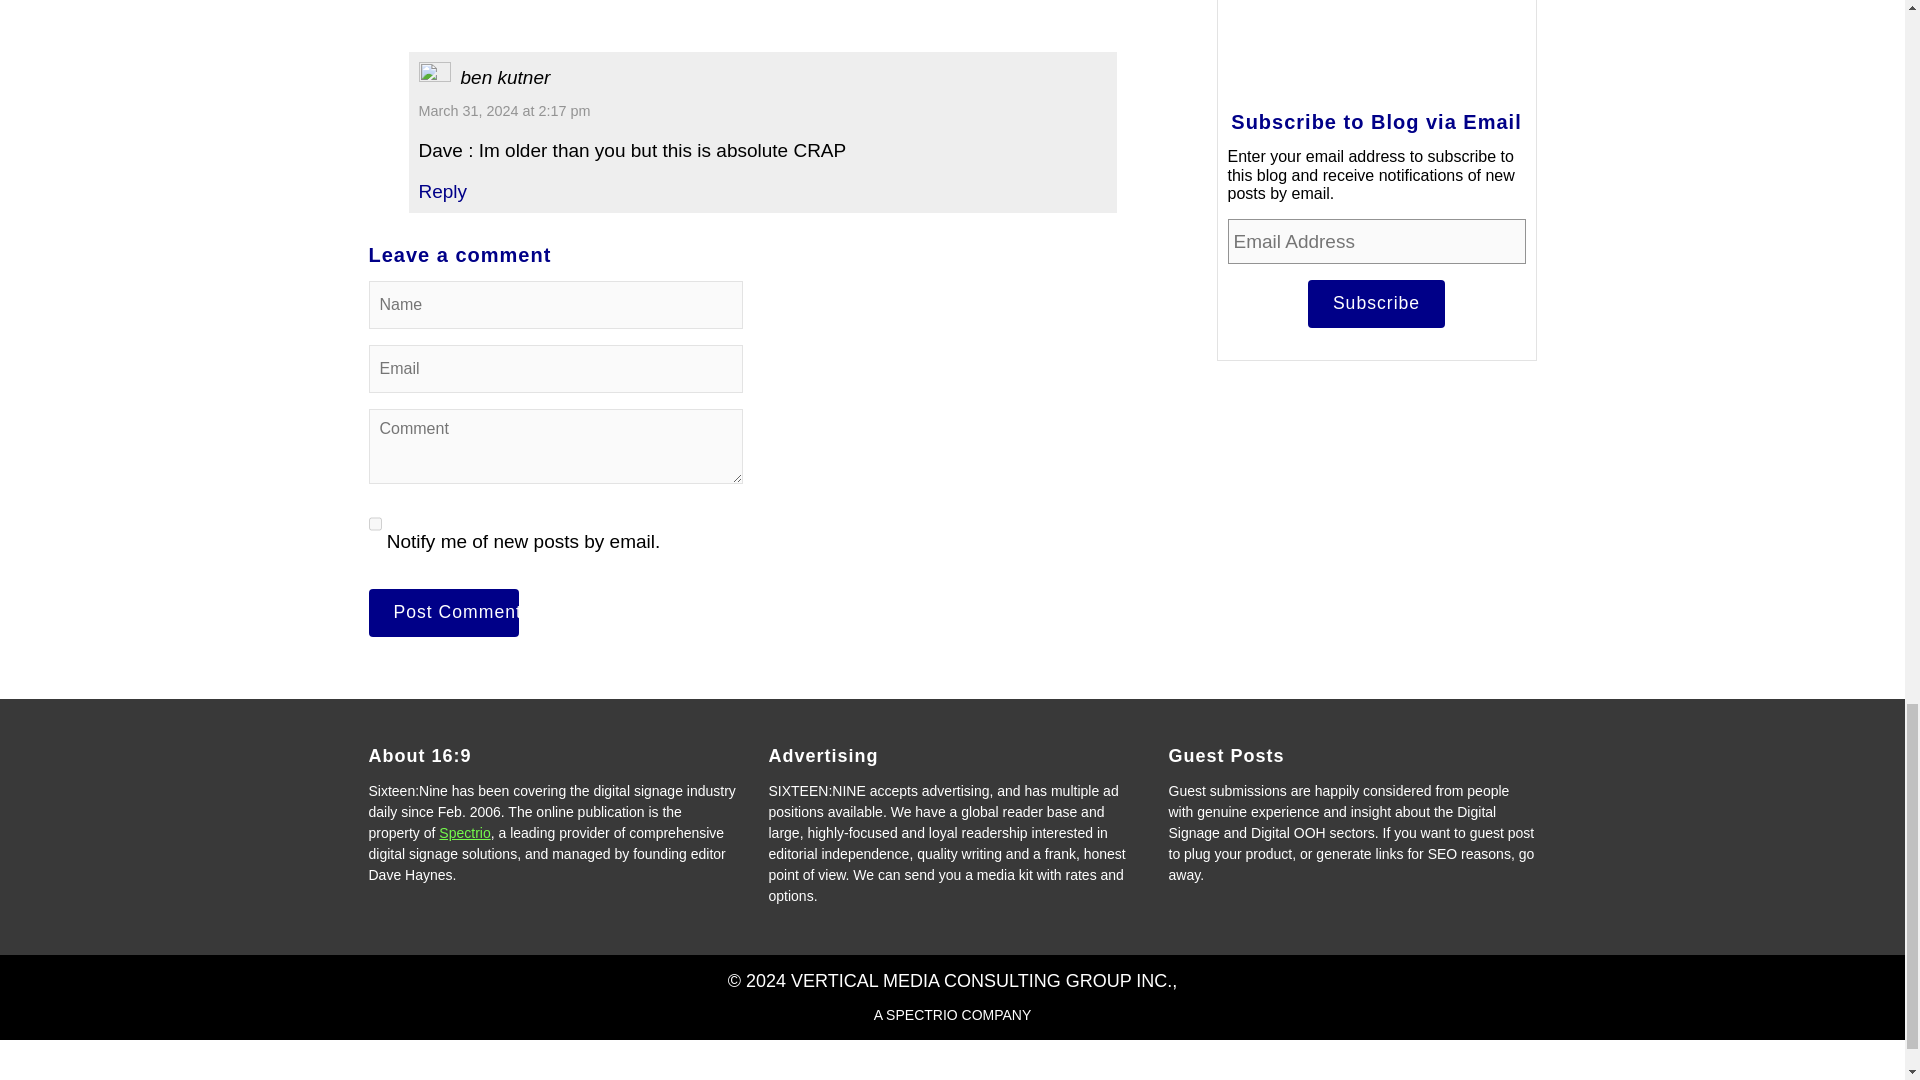 The height and width of the screenshot is (1080, 1920). What do you see at coordinates (464, 833) in the screenshot?
I see `Spectrio` at bounding box center [464, 833].